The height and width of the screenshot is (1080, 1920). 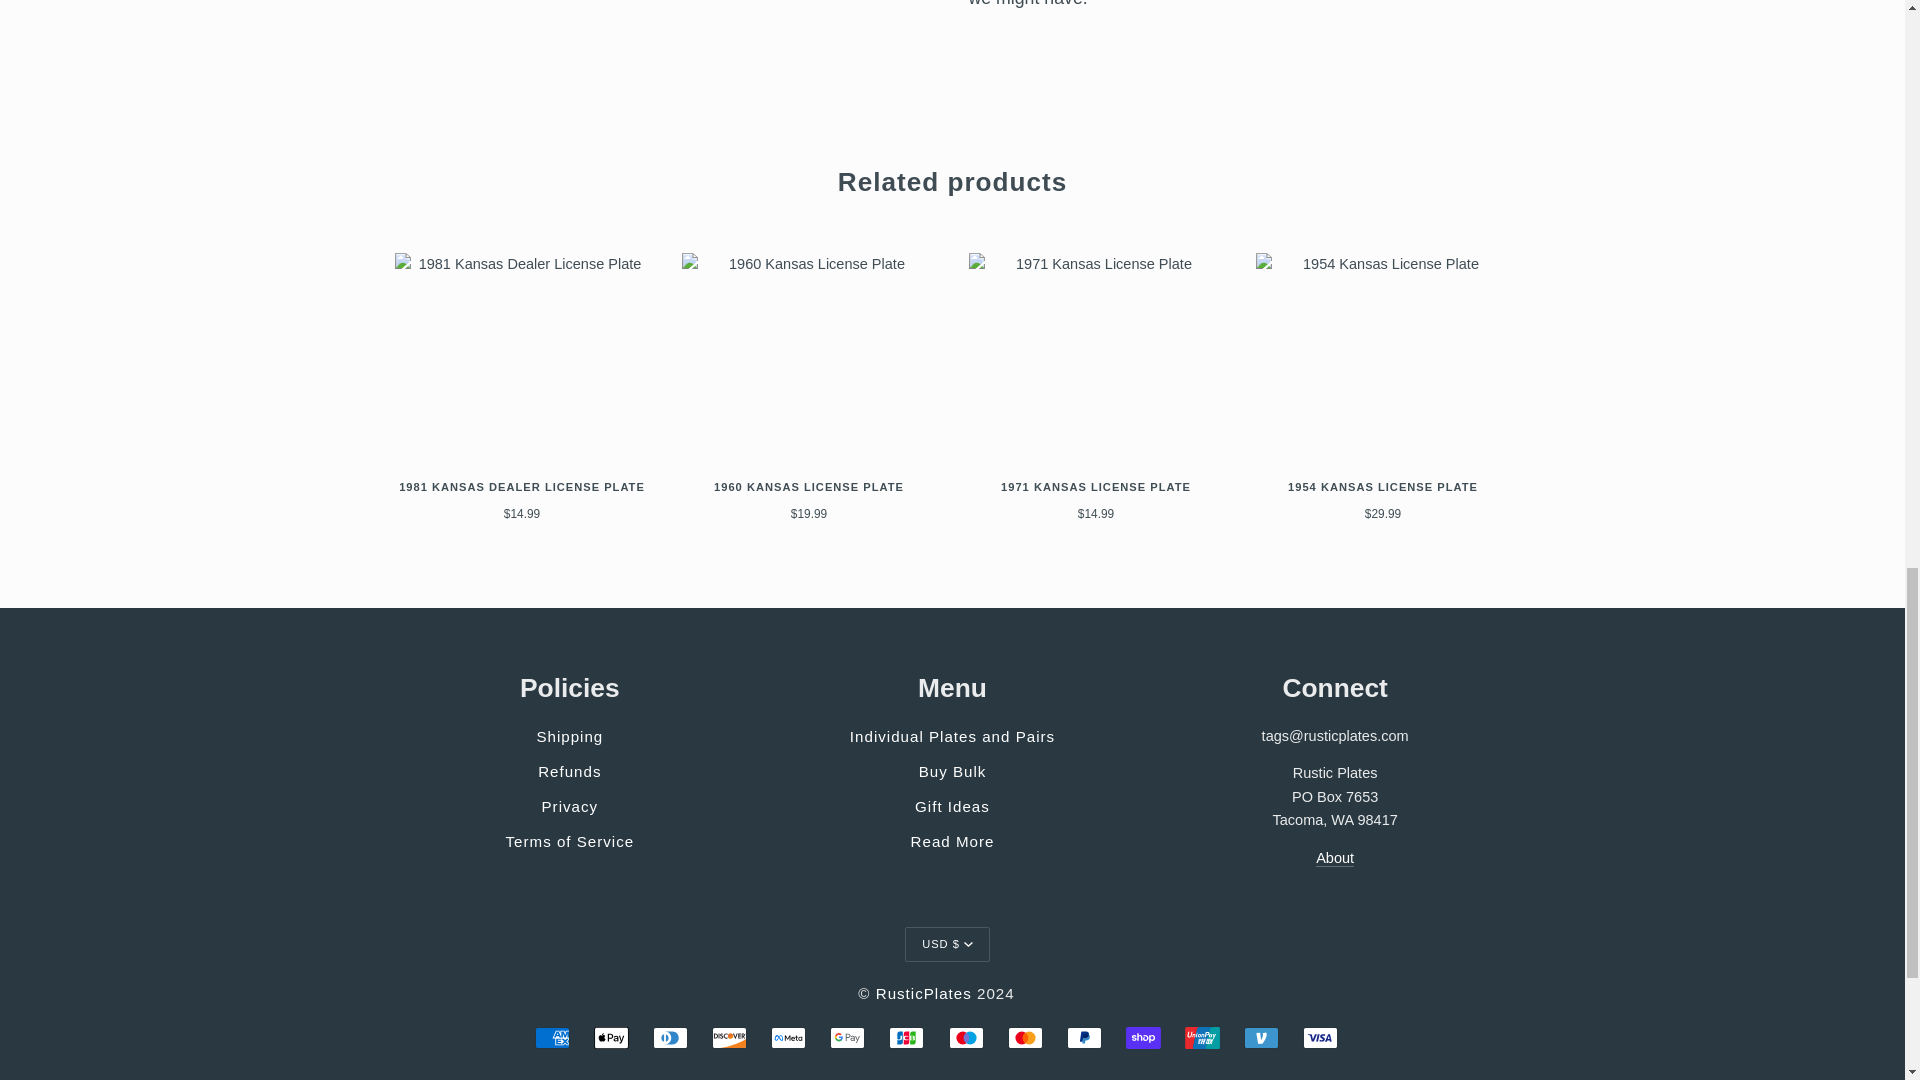 What do you see at coordinates (1334, 858) in the screenshot?
I see `About` at bounding box center [1334, 858].